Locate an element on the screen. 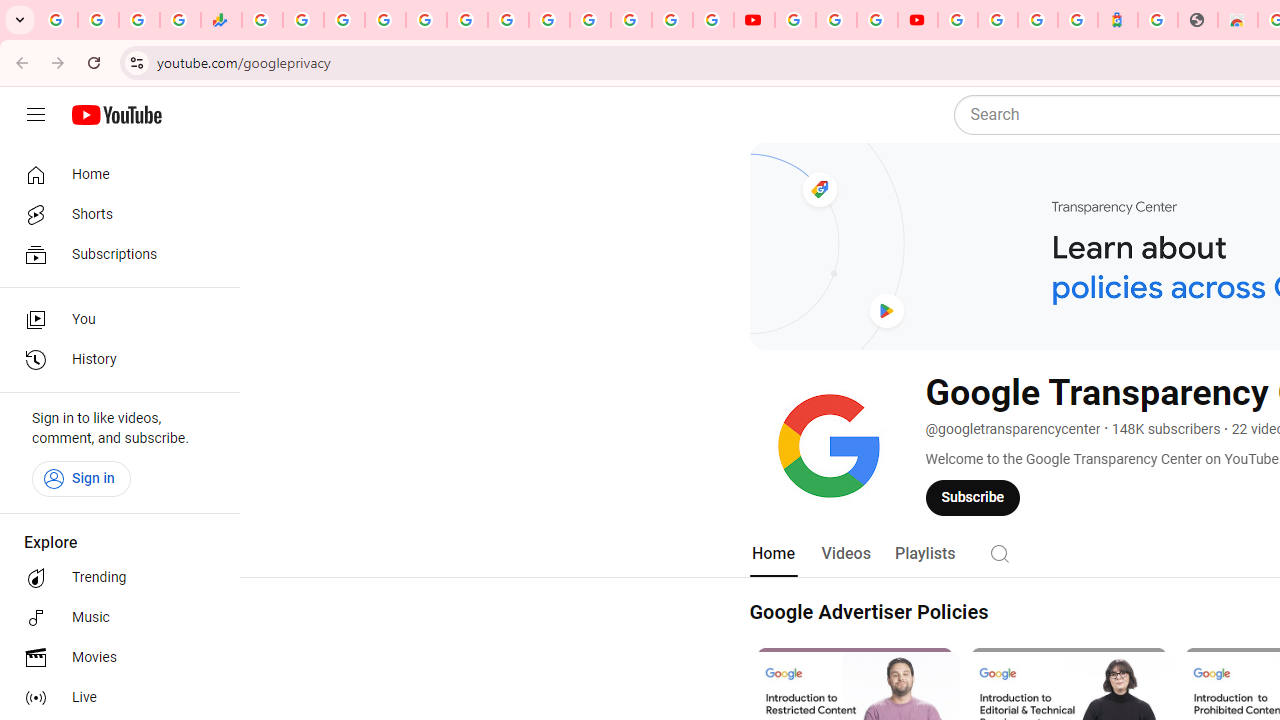 This screenshot has height=720, width=1280. Movies is located at coordinates (114, 658).